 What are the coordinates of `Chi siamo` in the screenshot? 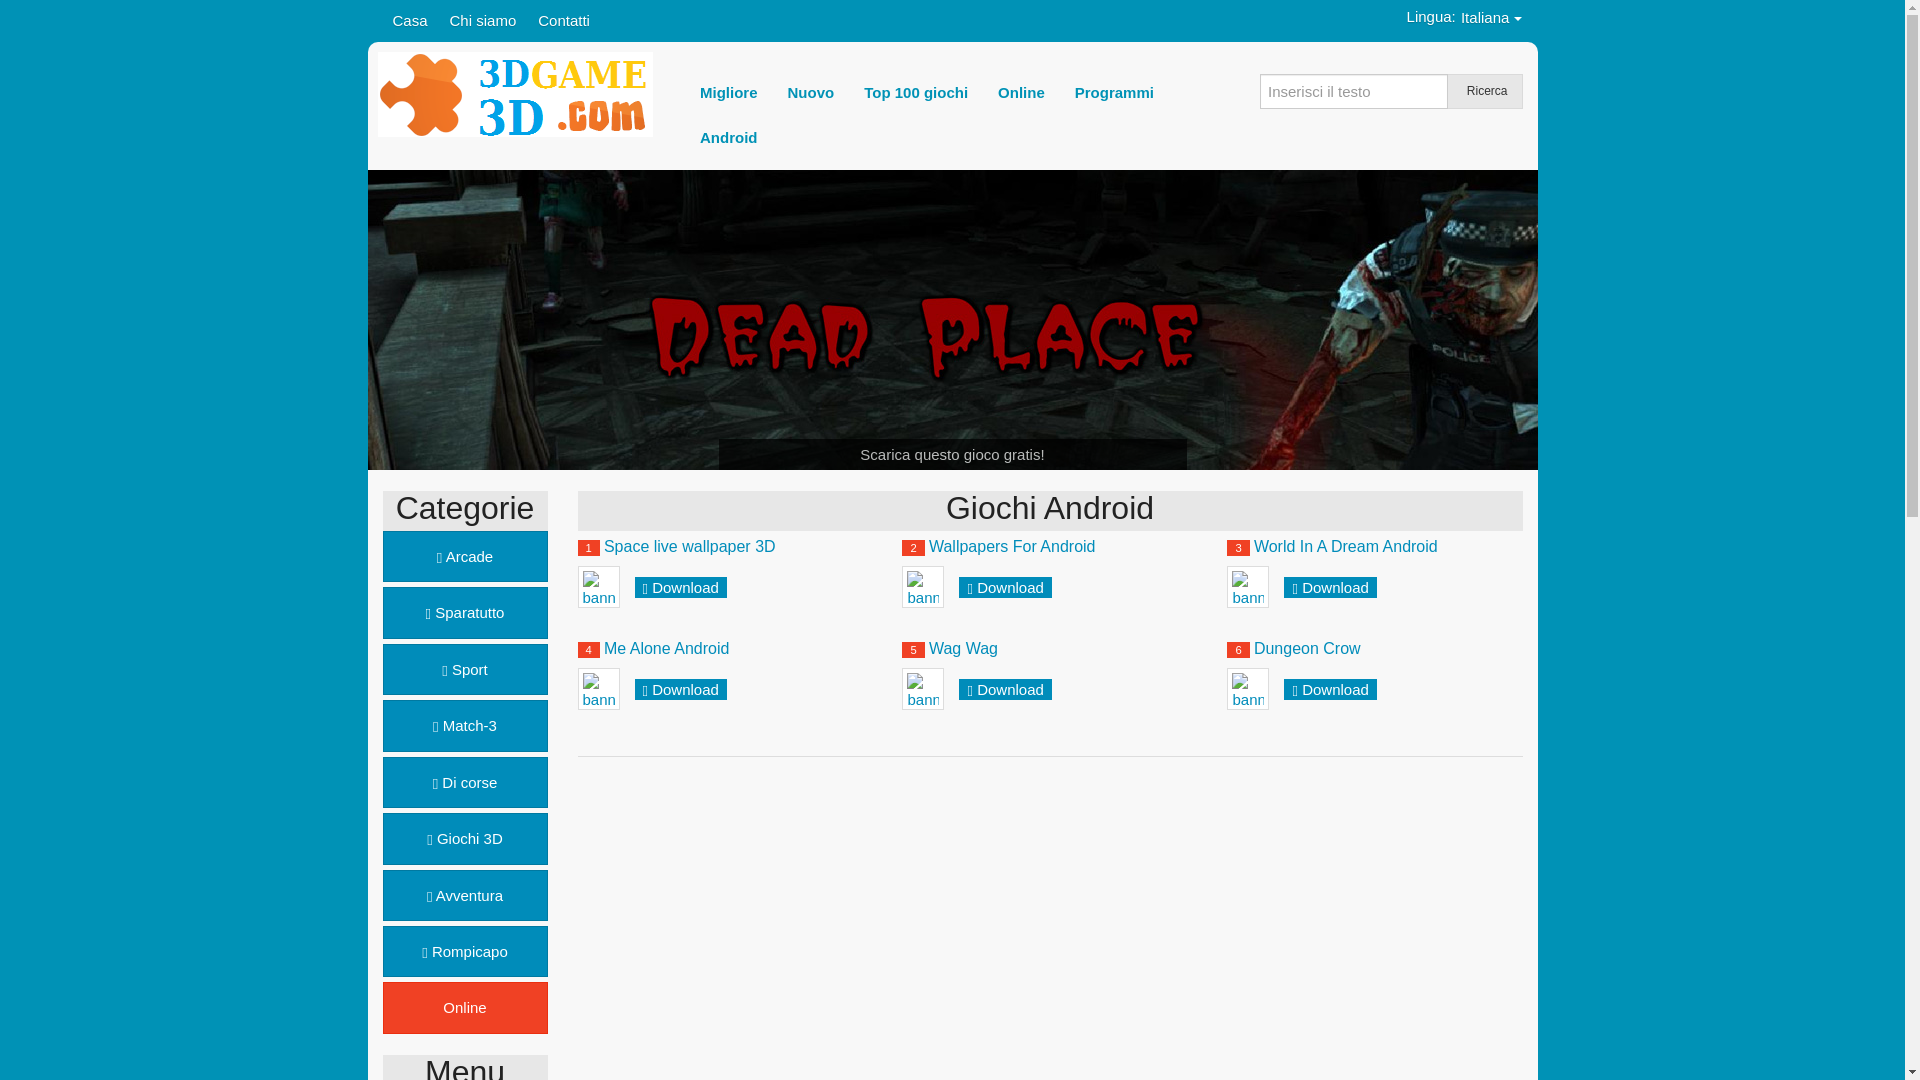 It's located at (484, 20).